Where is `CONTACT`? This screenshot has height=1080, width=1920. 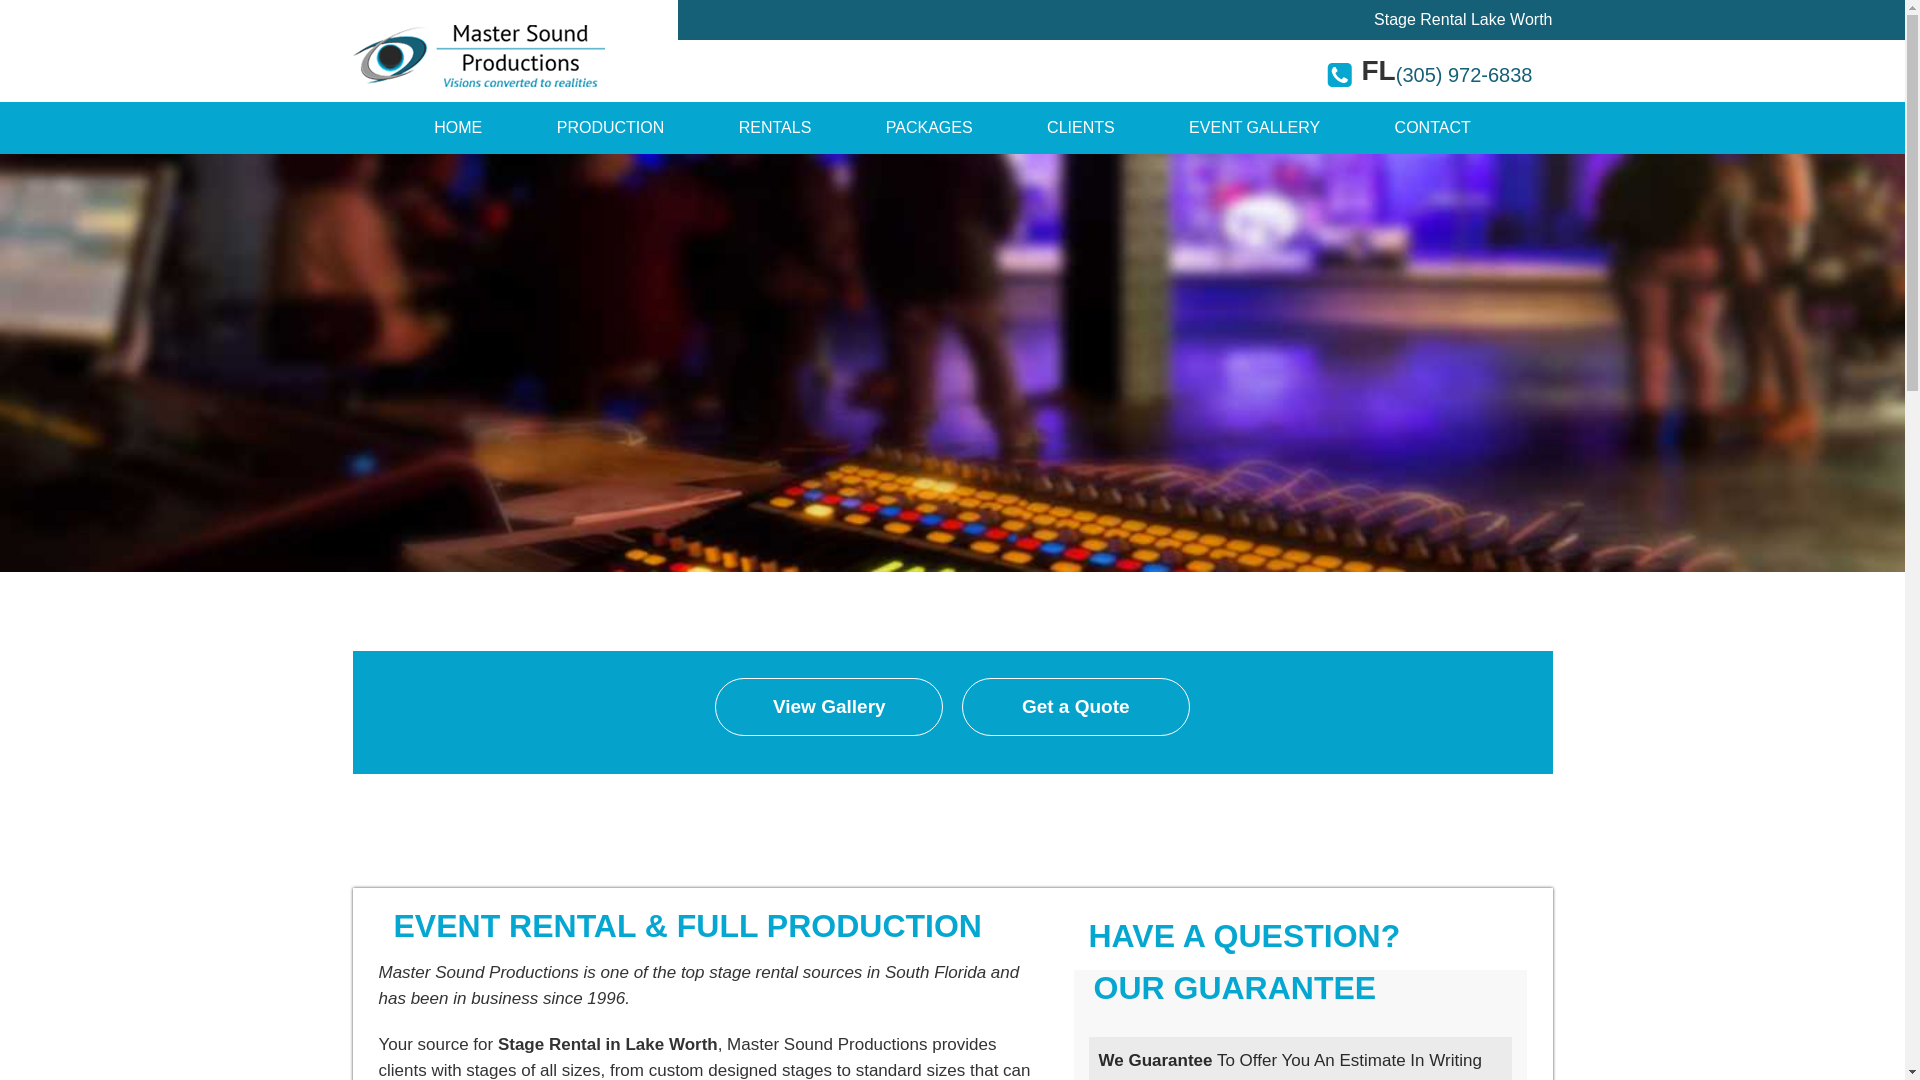
CONTACT is located at coordinates (1432, 128).